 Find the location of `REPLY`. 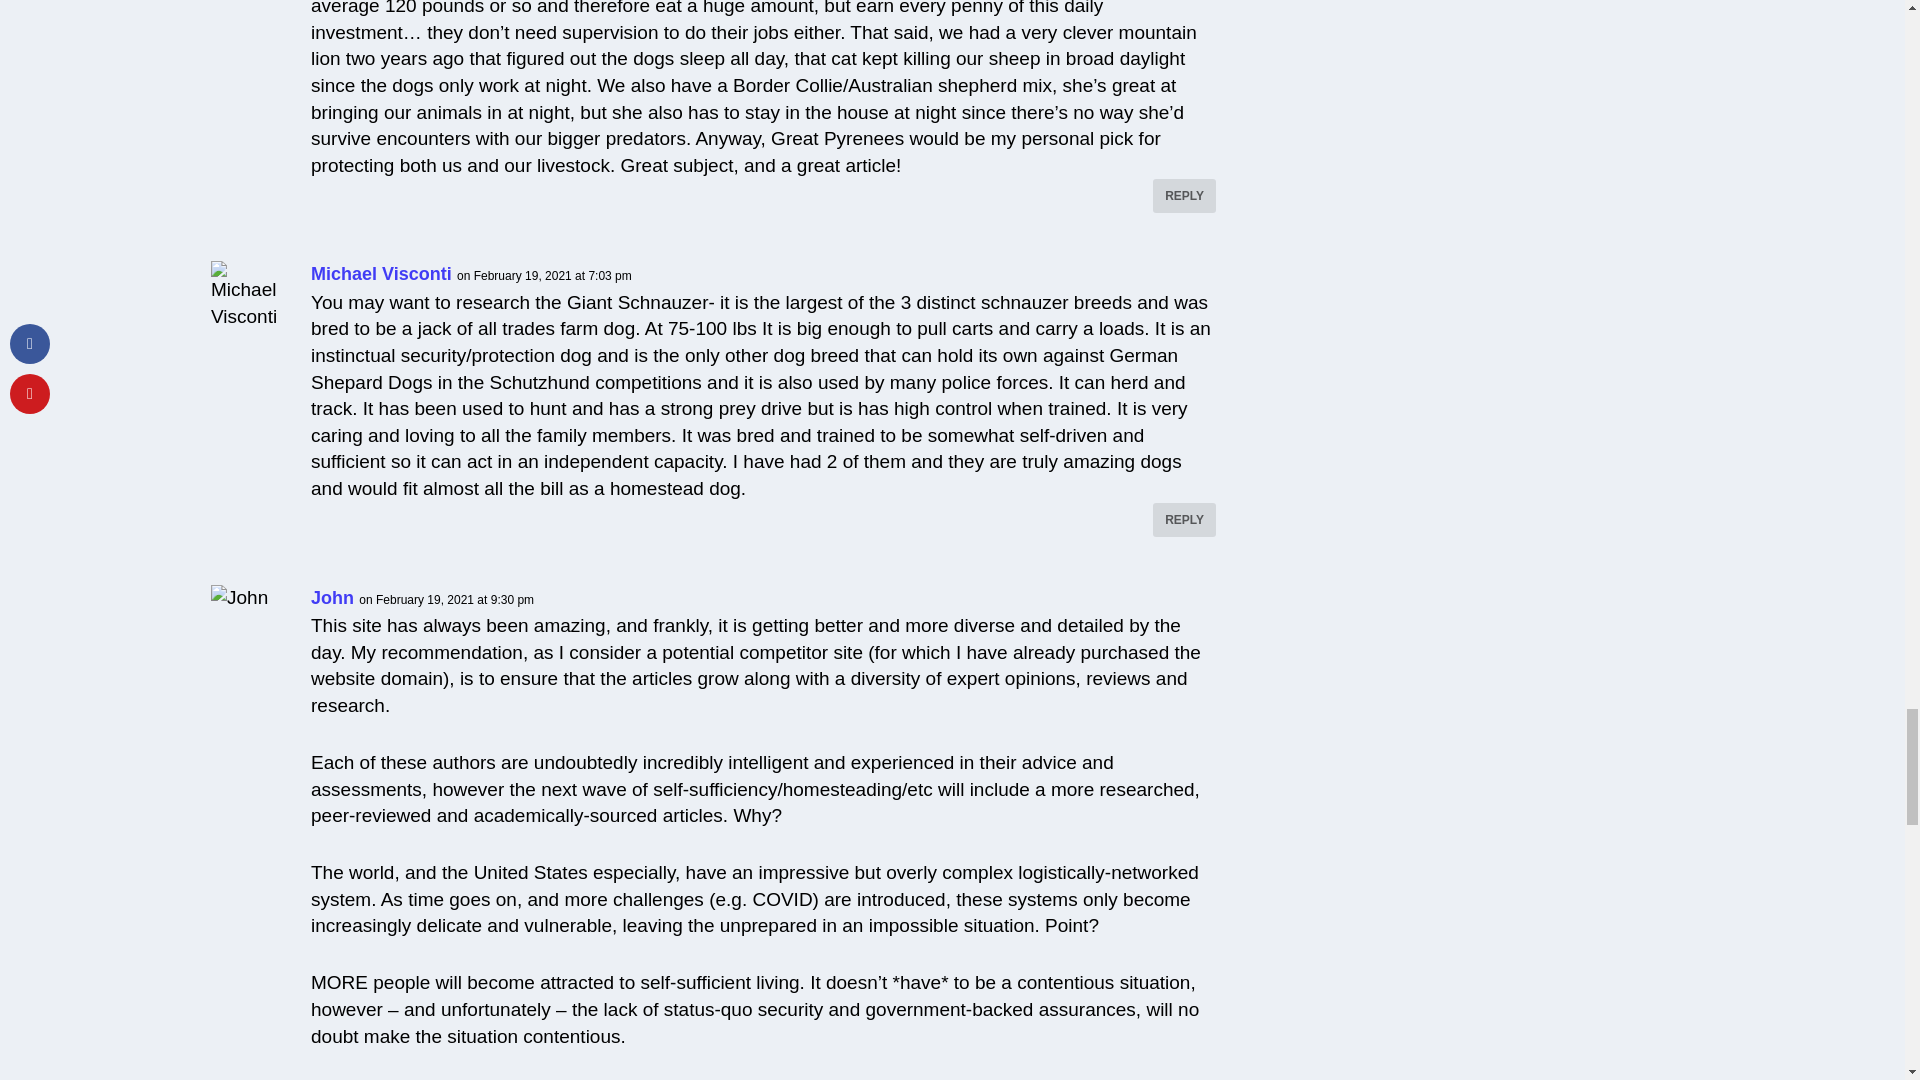

REPLY is located at coordinates (1184, 520).